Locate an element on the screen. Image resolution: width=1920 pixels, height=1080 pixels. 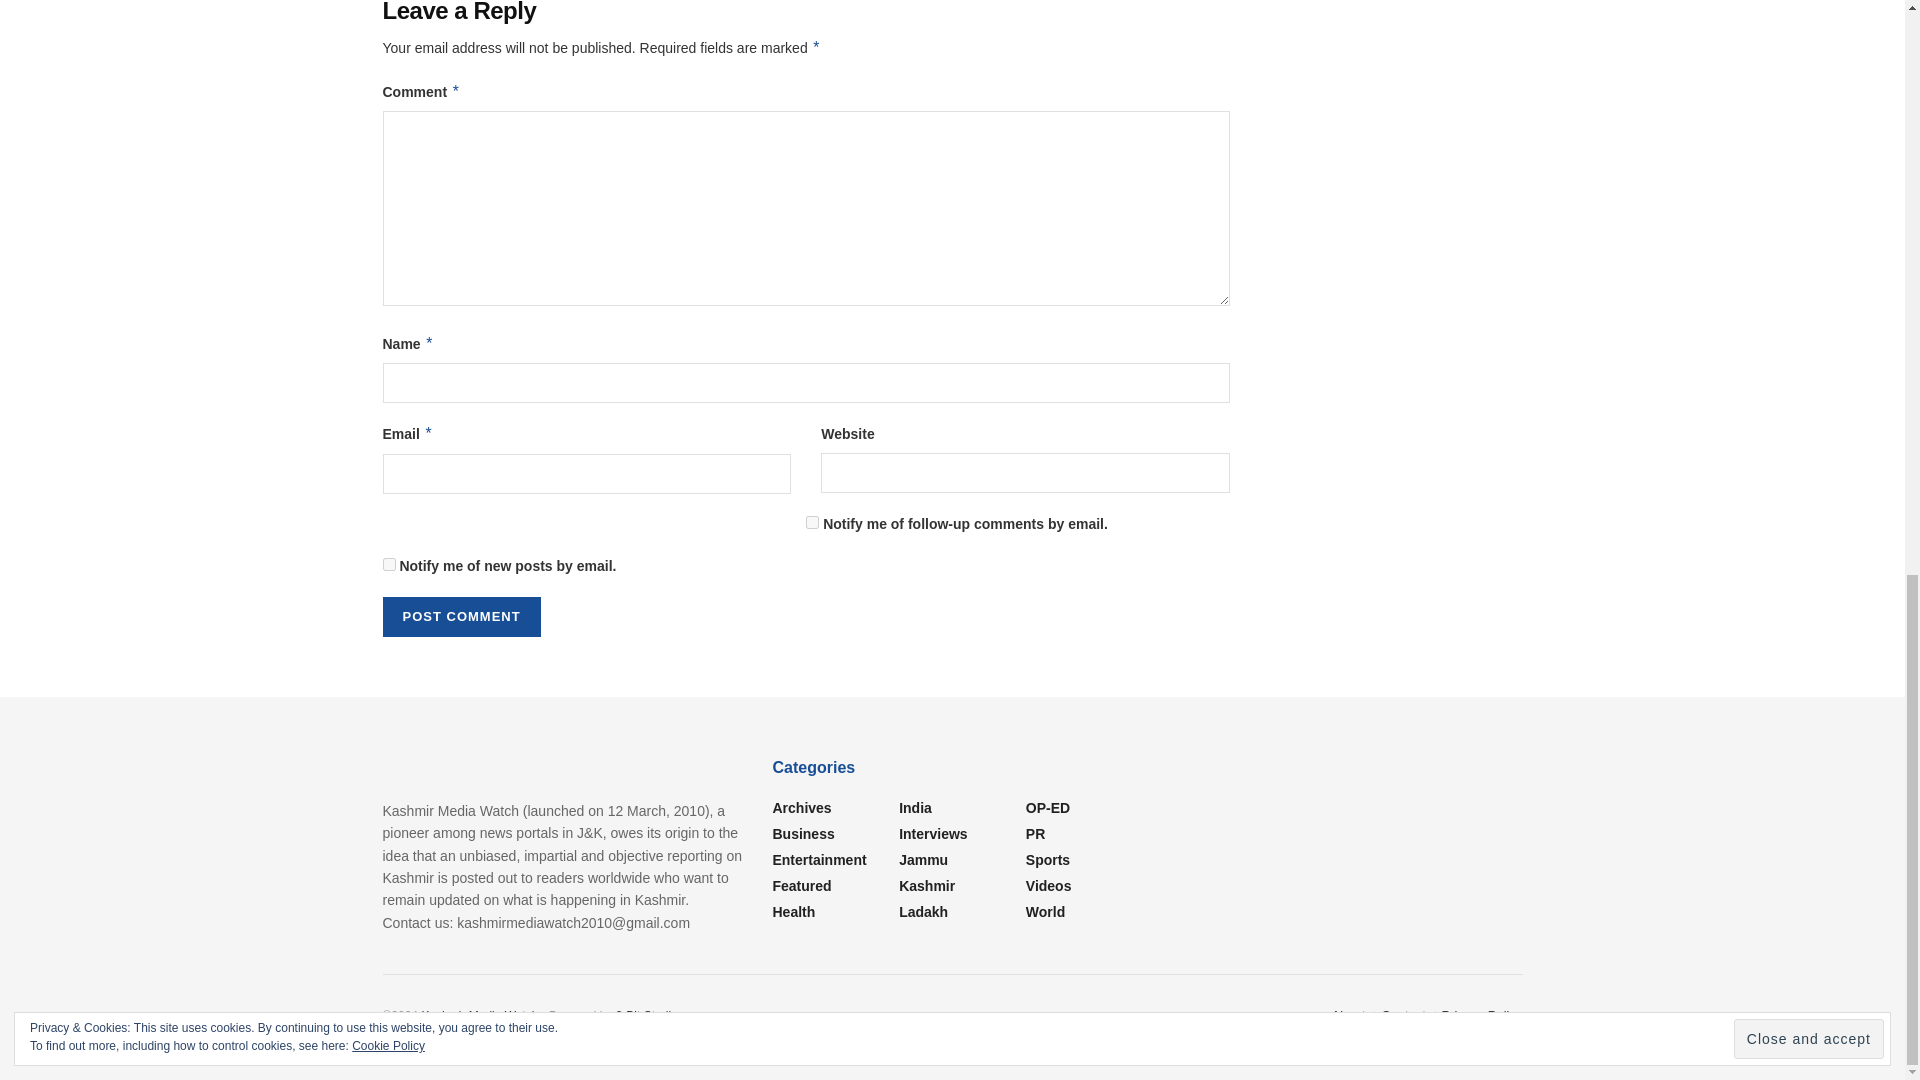
kashmir Media Watch is located at coordinates (478, 1015).